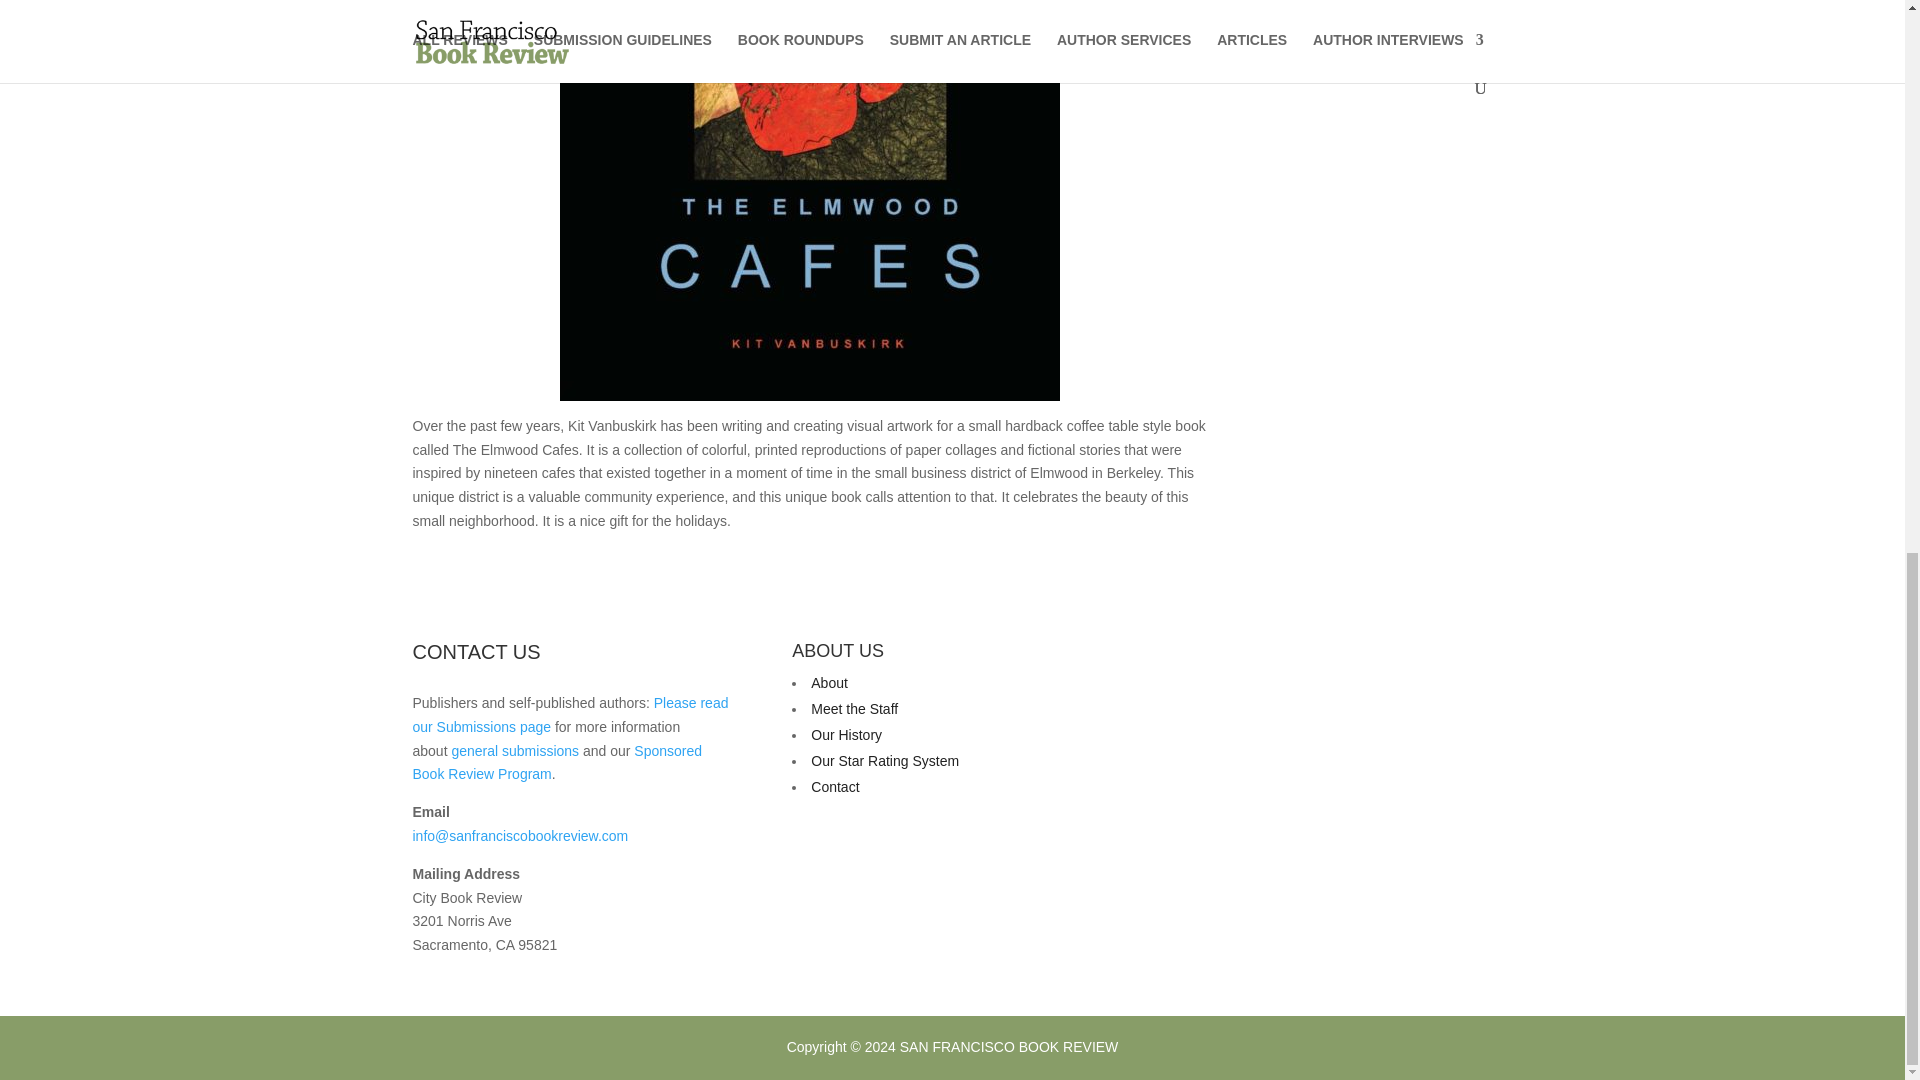  I want to click on Our Star Rating System, so click(884, 760).